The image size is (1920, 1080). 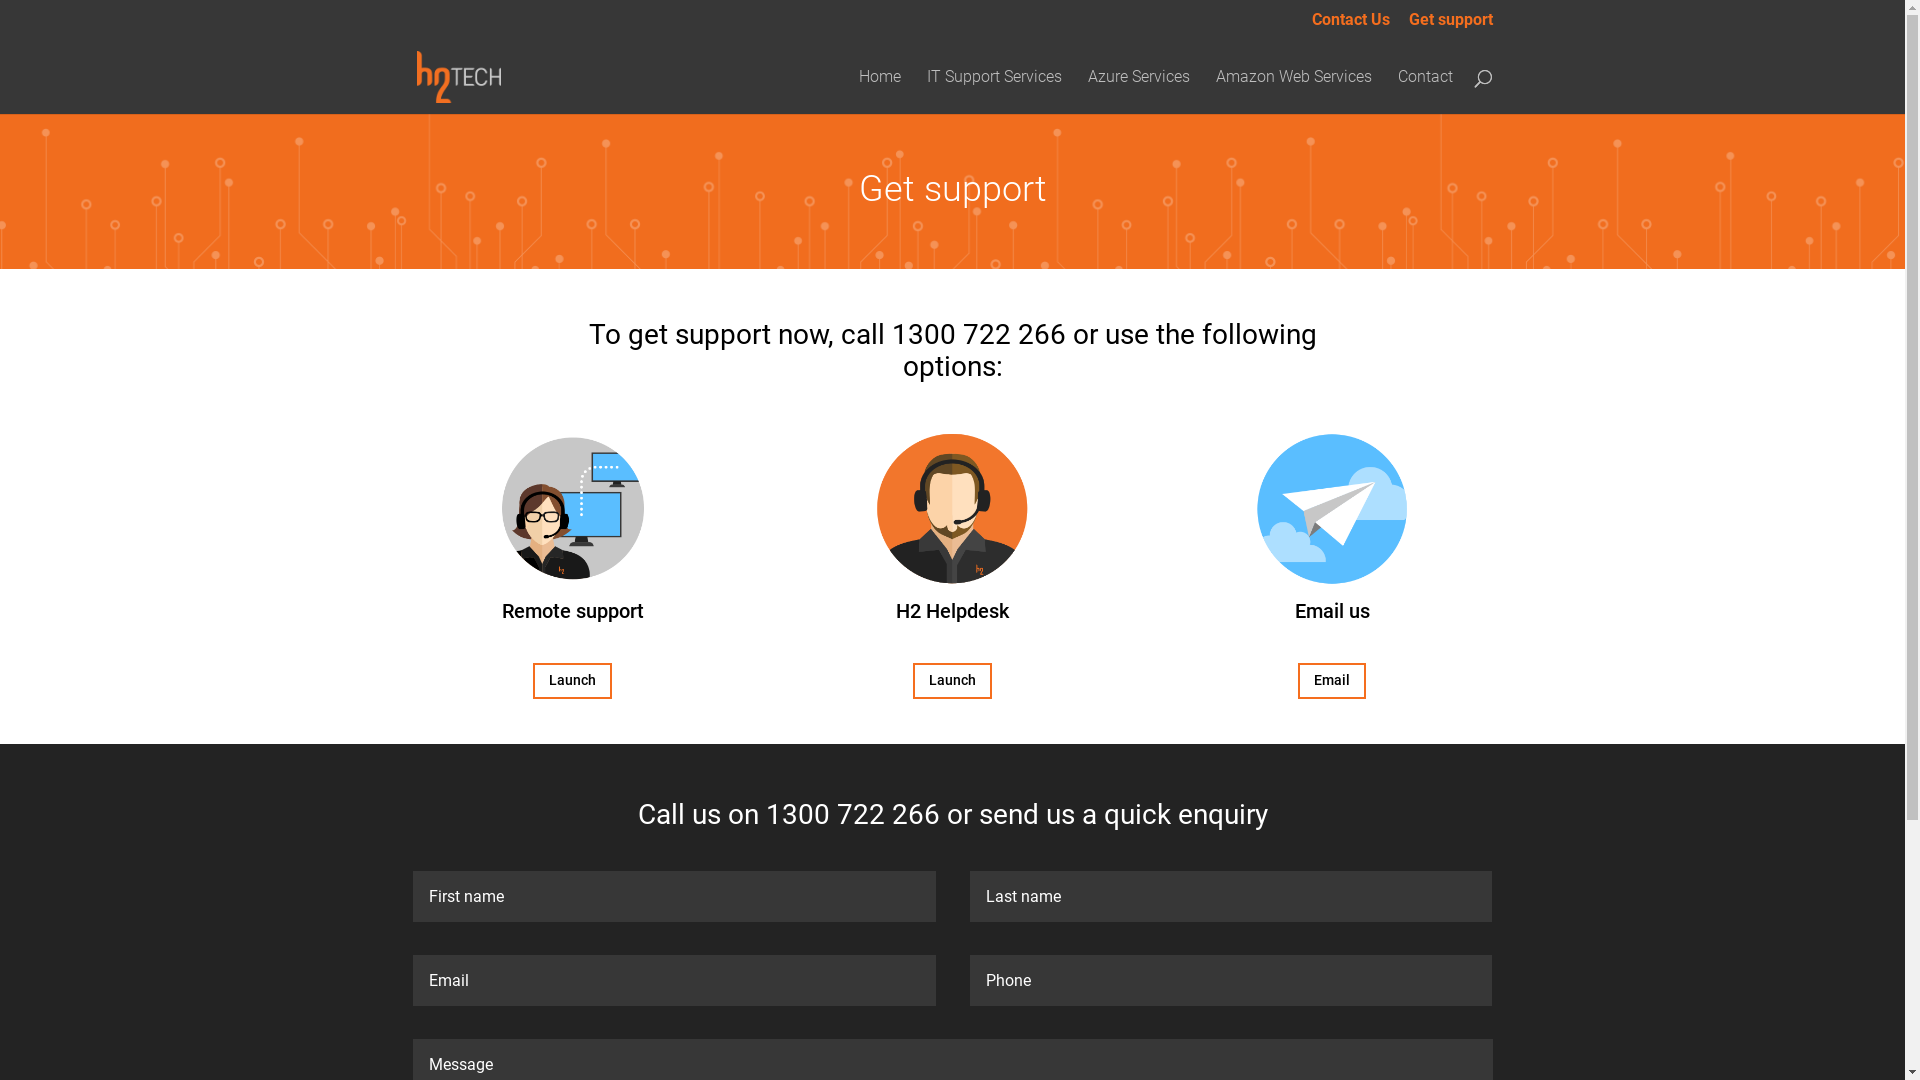 I want to click on Launch, so click(x=952, y=681).